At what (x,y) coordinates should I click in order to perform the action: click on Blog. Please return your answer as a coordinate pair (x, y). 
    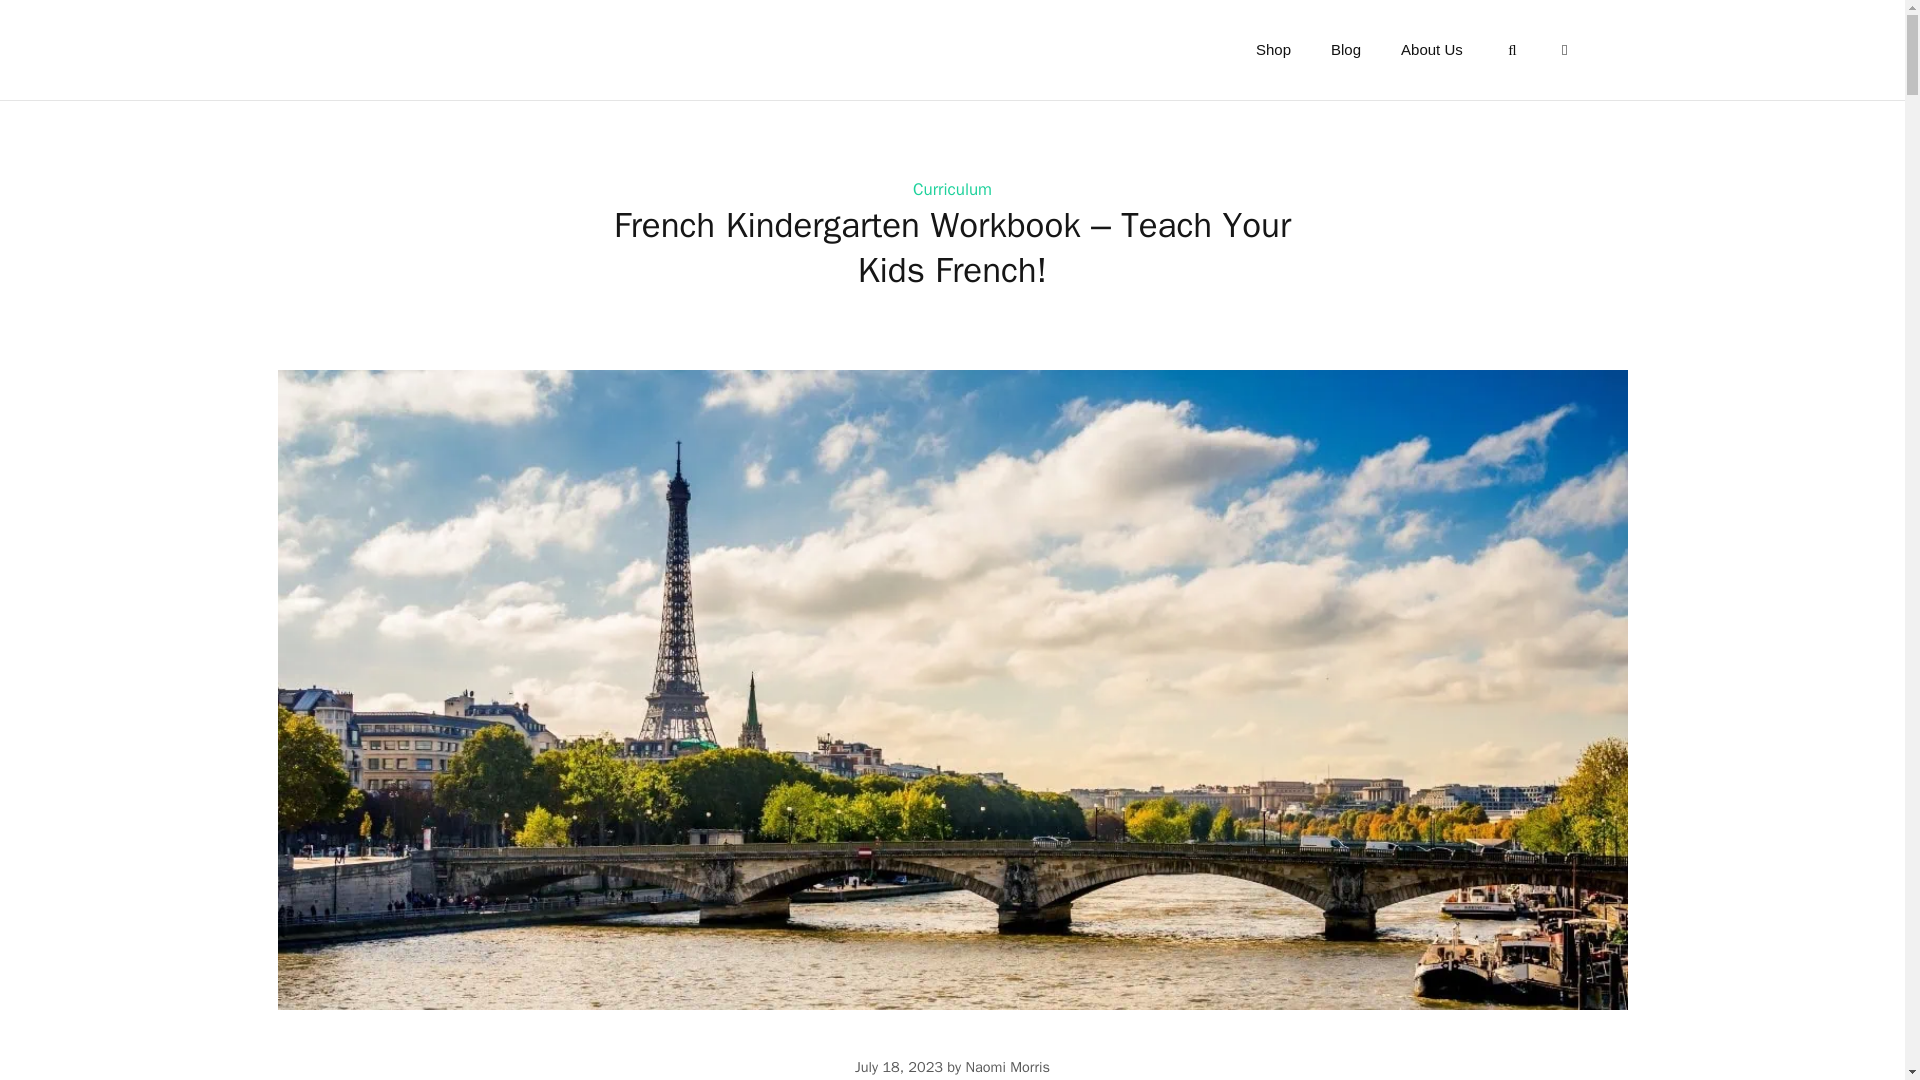
    Looking at the image, I should click on (1346, 50).